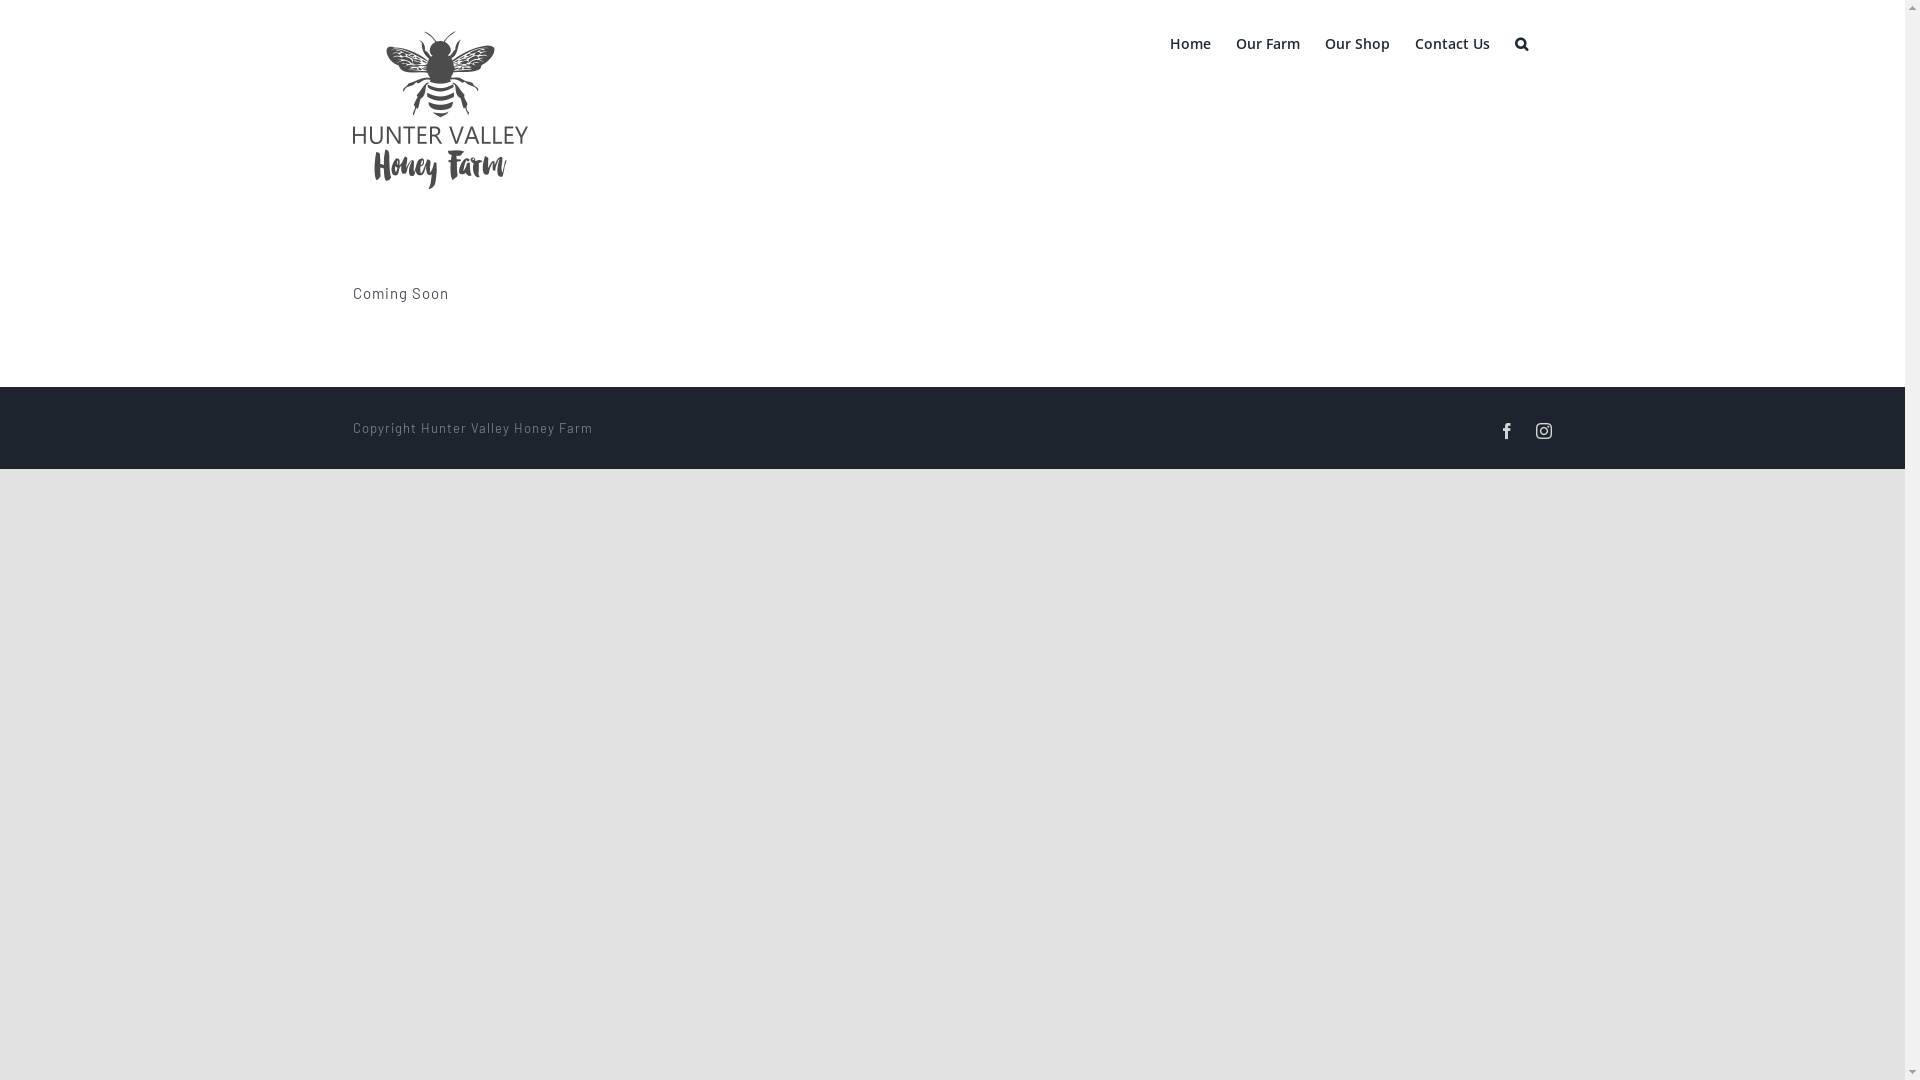 The height and width of the screenshot is (1080, 1920). Describe the element at coordinates (1268, 42) in the screenshot. I see `Our Farm` at that location.